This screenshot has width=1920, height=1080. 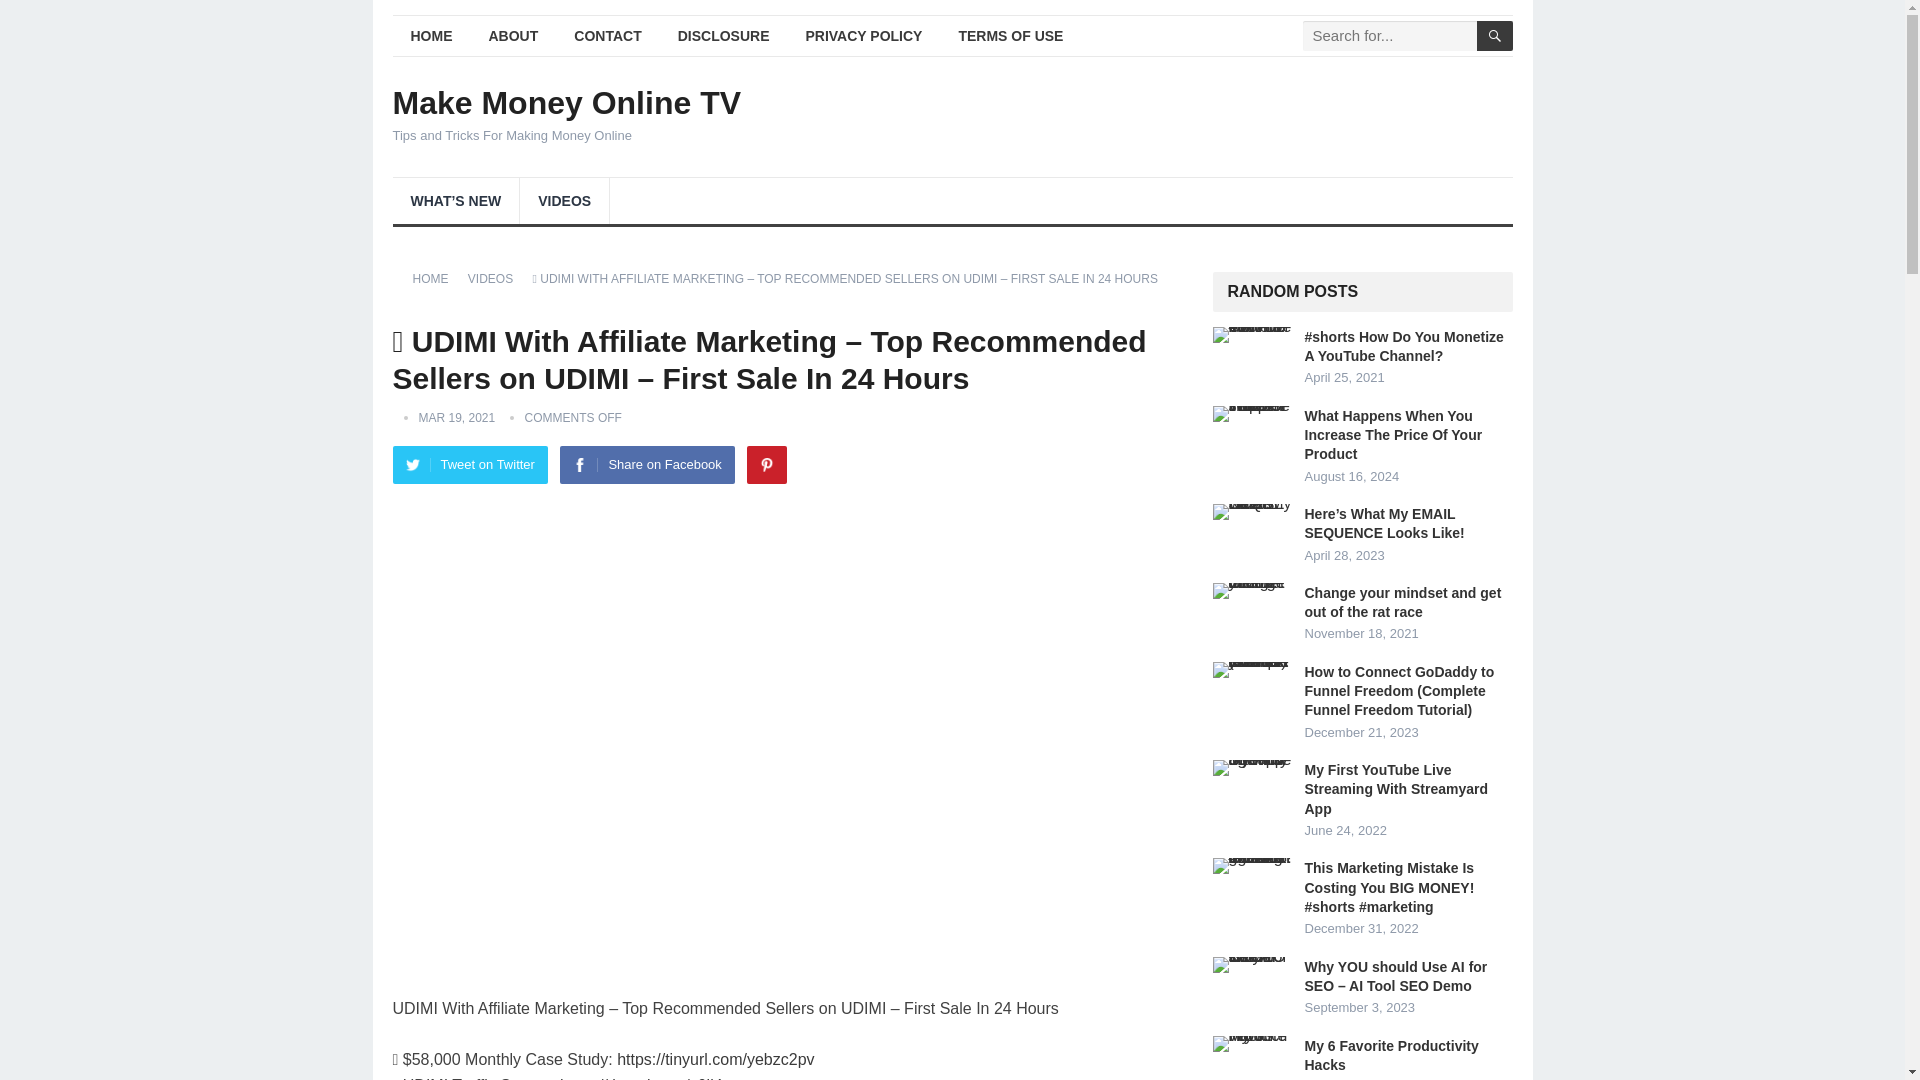 What do you see at coordinates (646, 464) in the screenshot?
I see `Share on Facebook` at bounding box center [646, 464].